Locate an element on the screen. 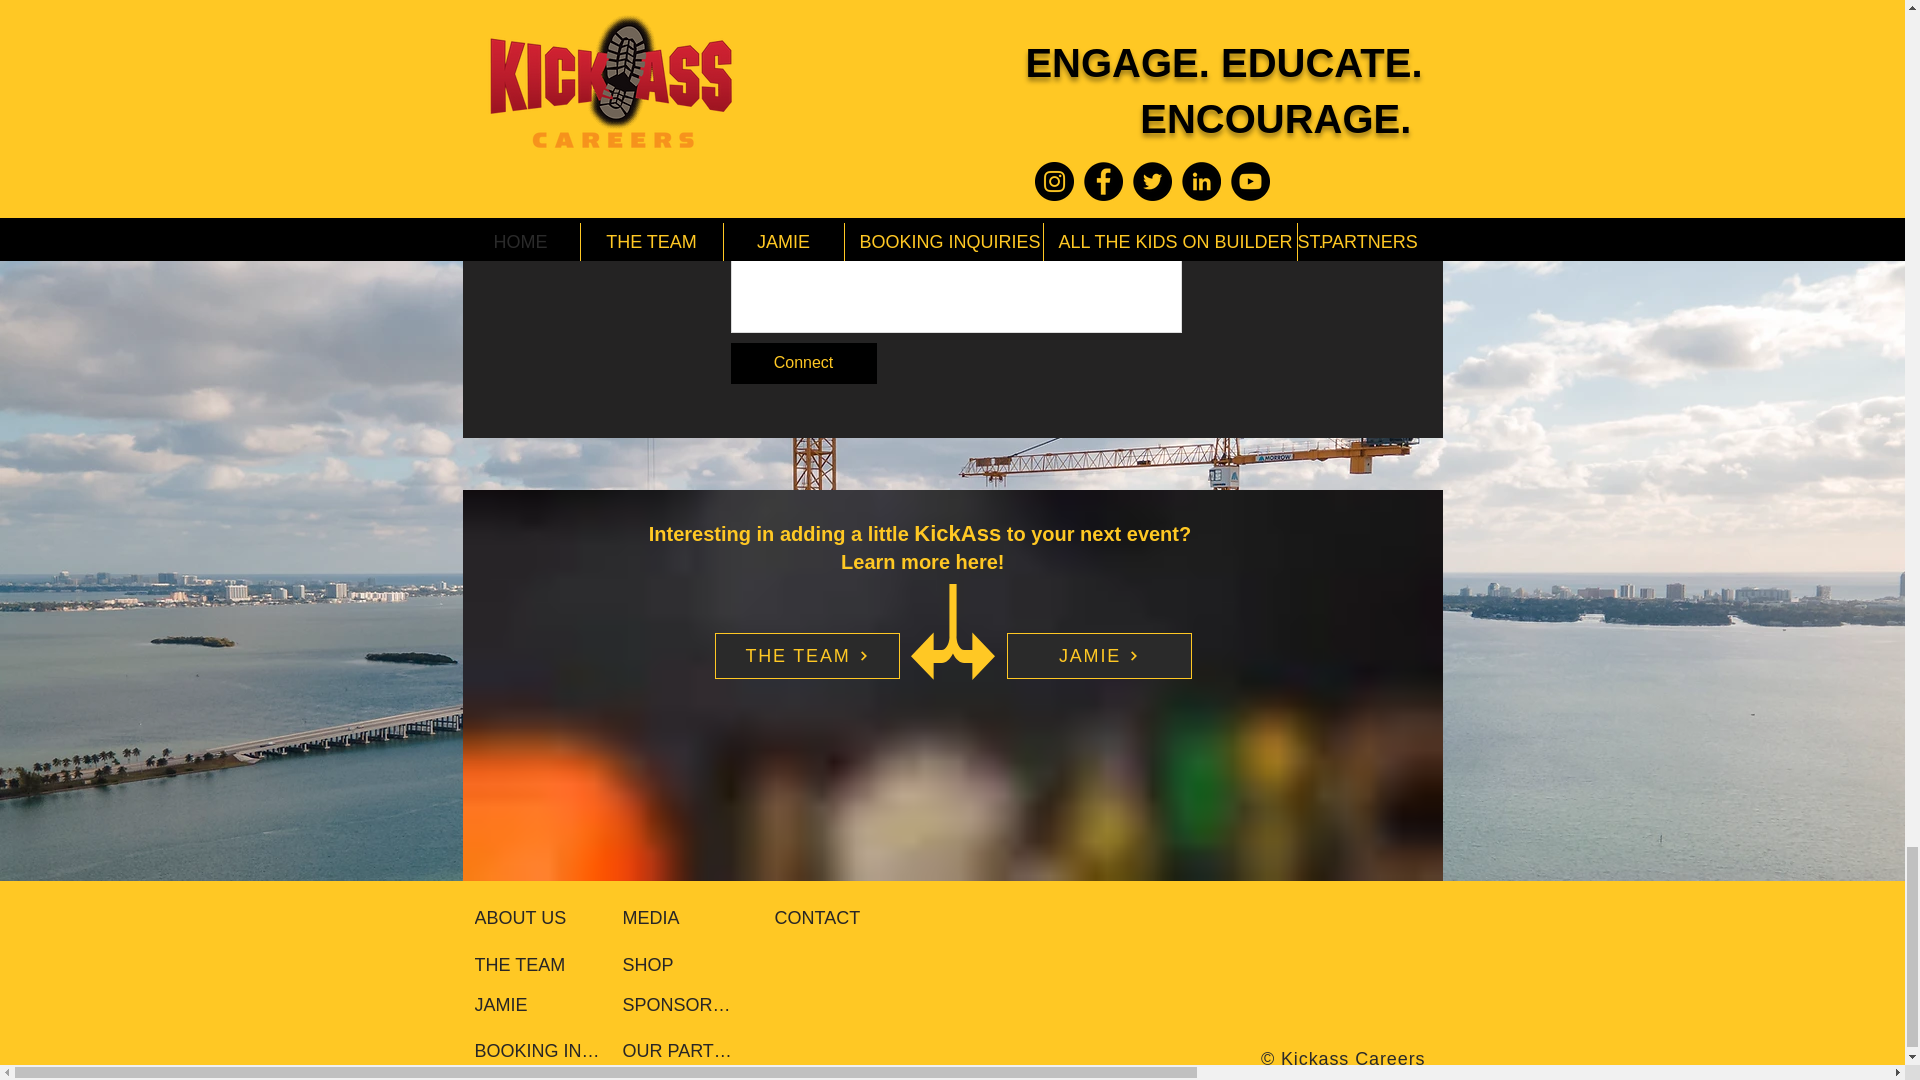 The image size is (1920, 1080). THE TEAM is located at coordinates (806, 656).